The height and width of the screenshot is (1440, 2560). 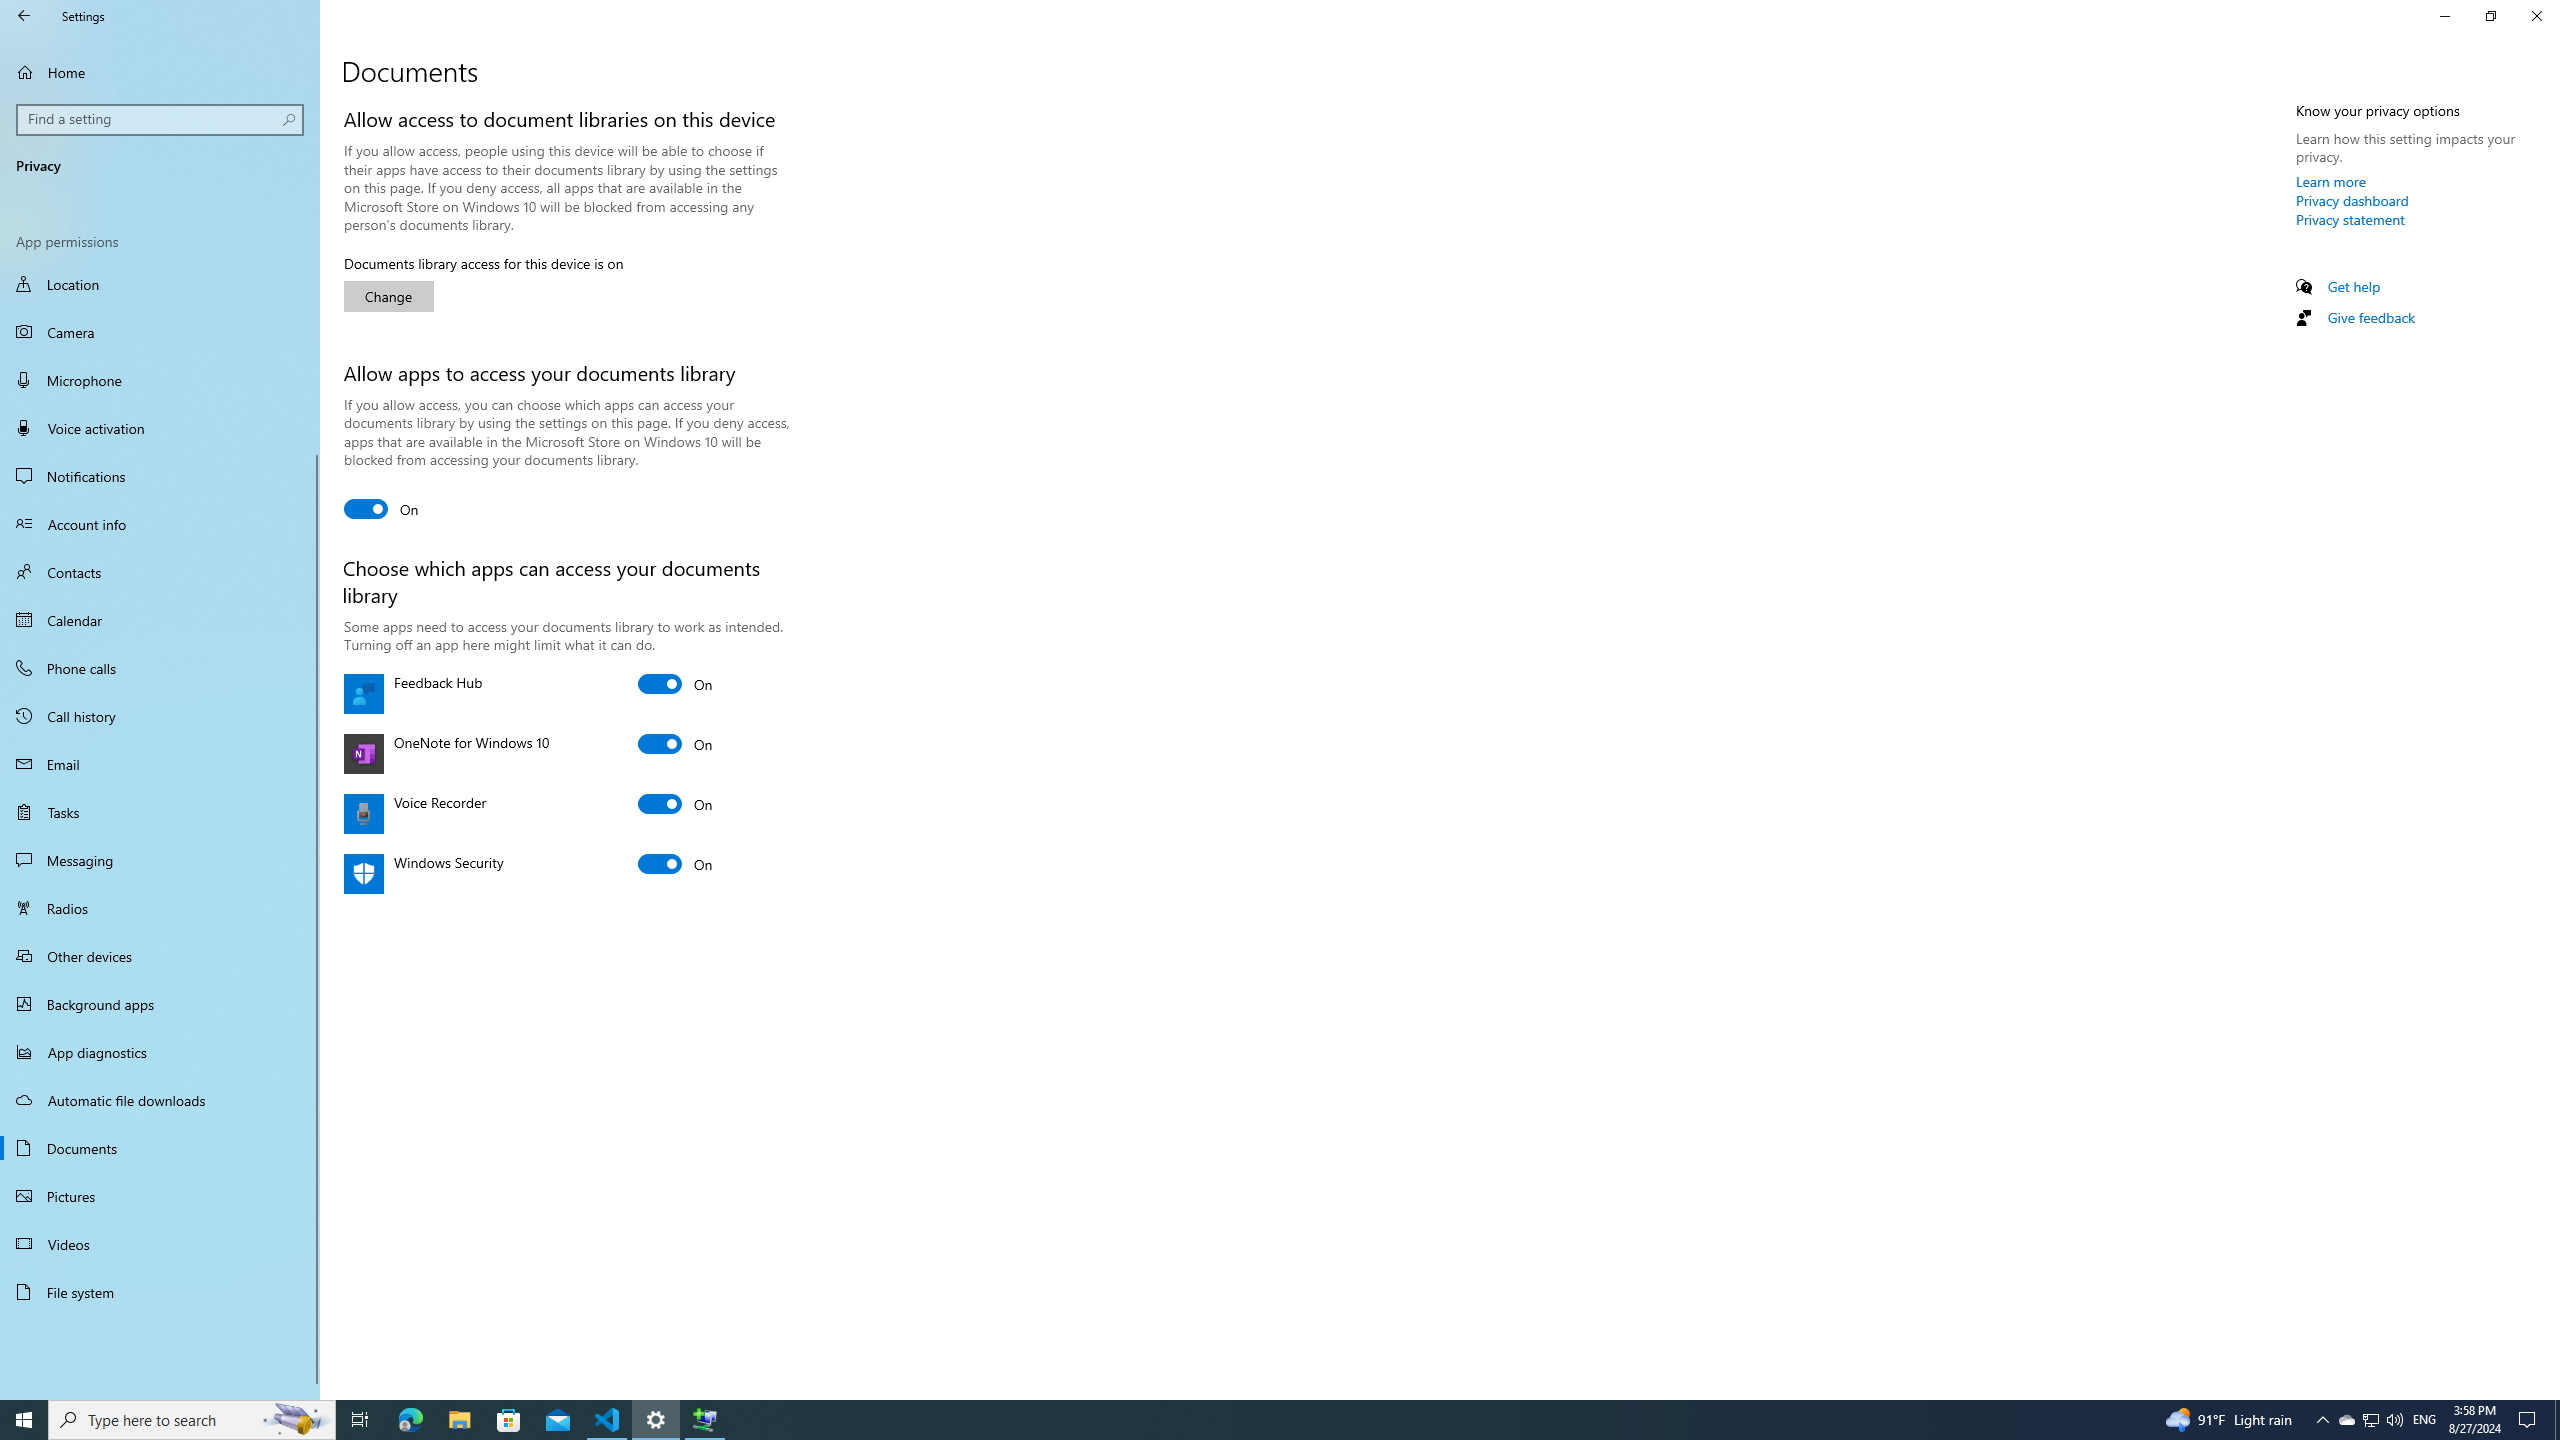 What do you see at coordinates (676, 864) in the screenshot?
I see `Windows Security` at bounding box center [676, 864].